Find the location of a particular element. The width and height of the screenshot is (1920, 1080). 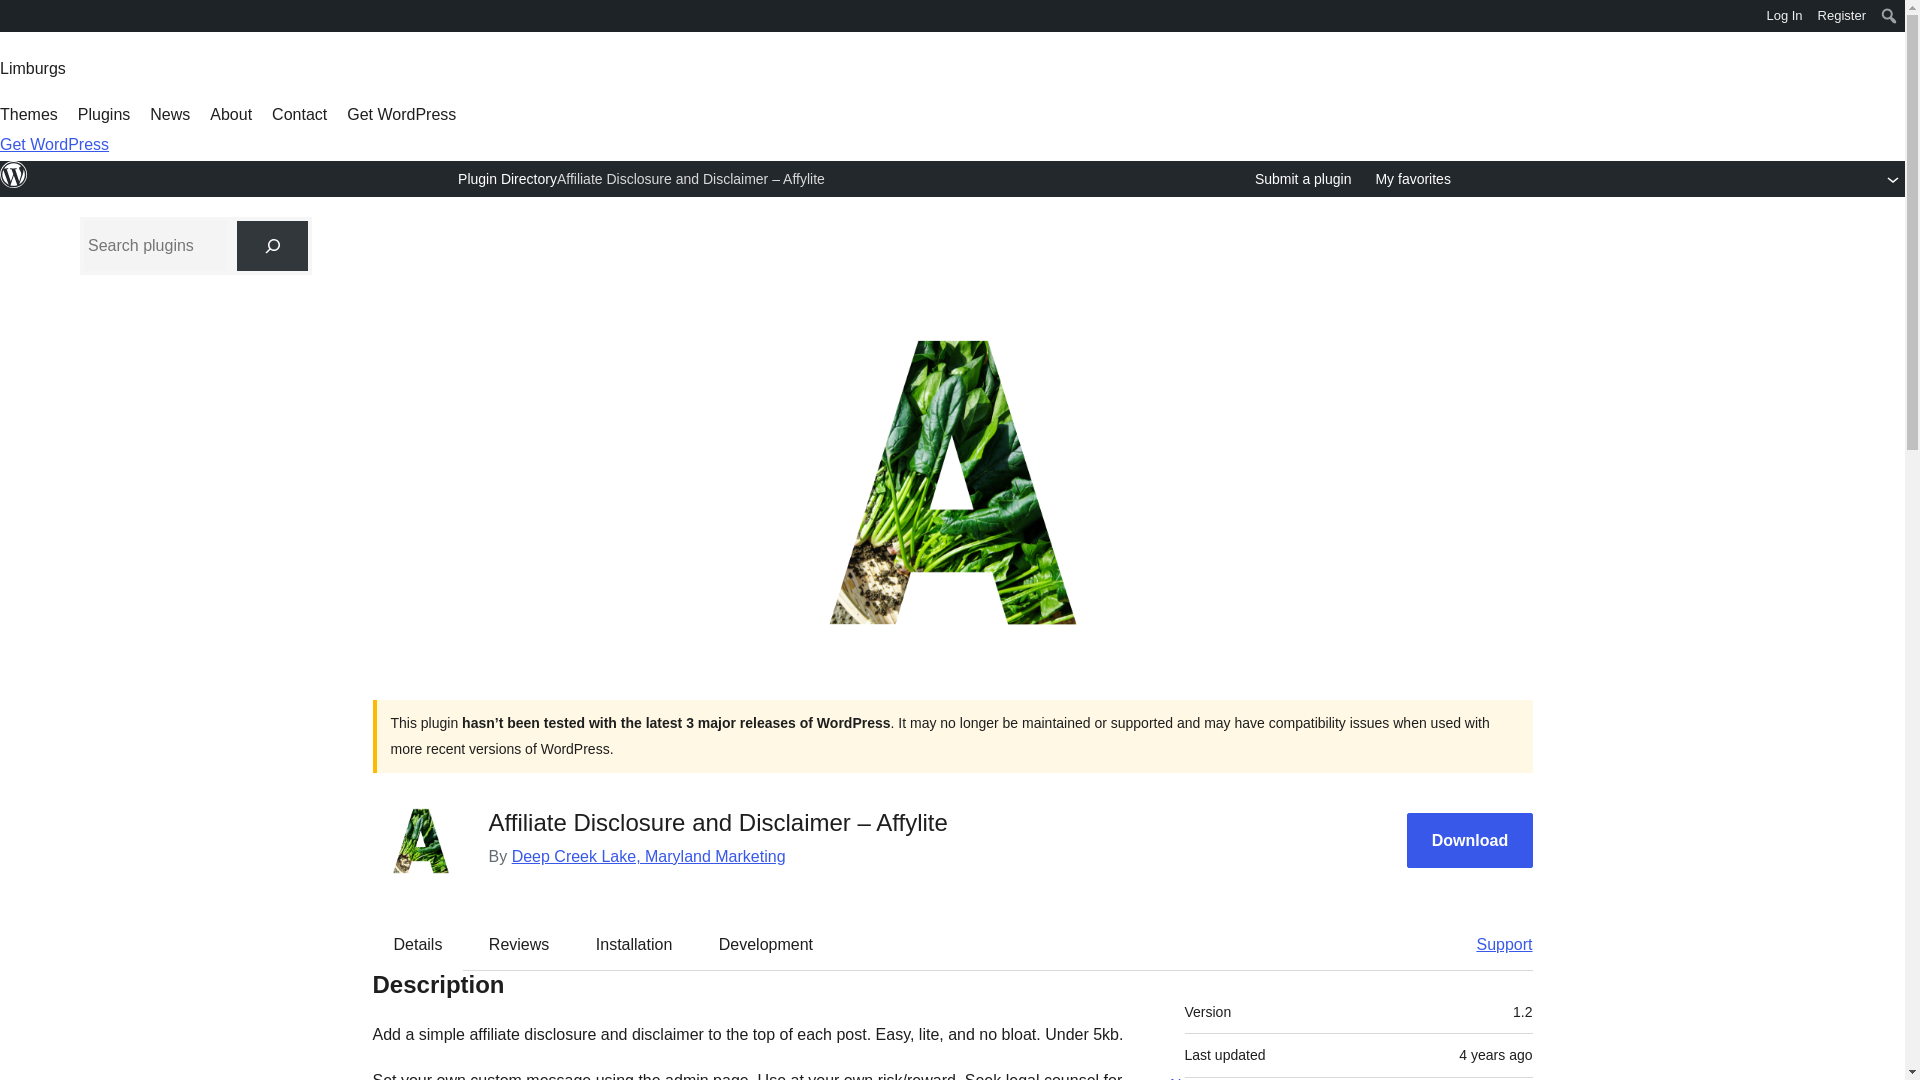

WordPress.org is located at coordinates (14, 174).